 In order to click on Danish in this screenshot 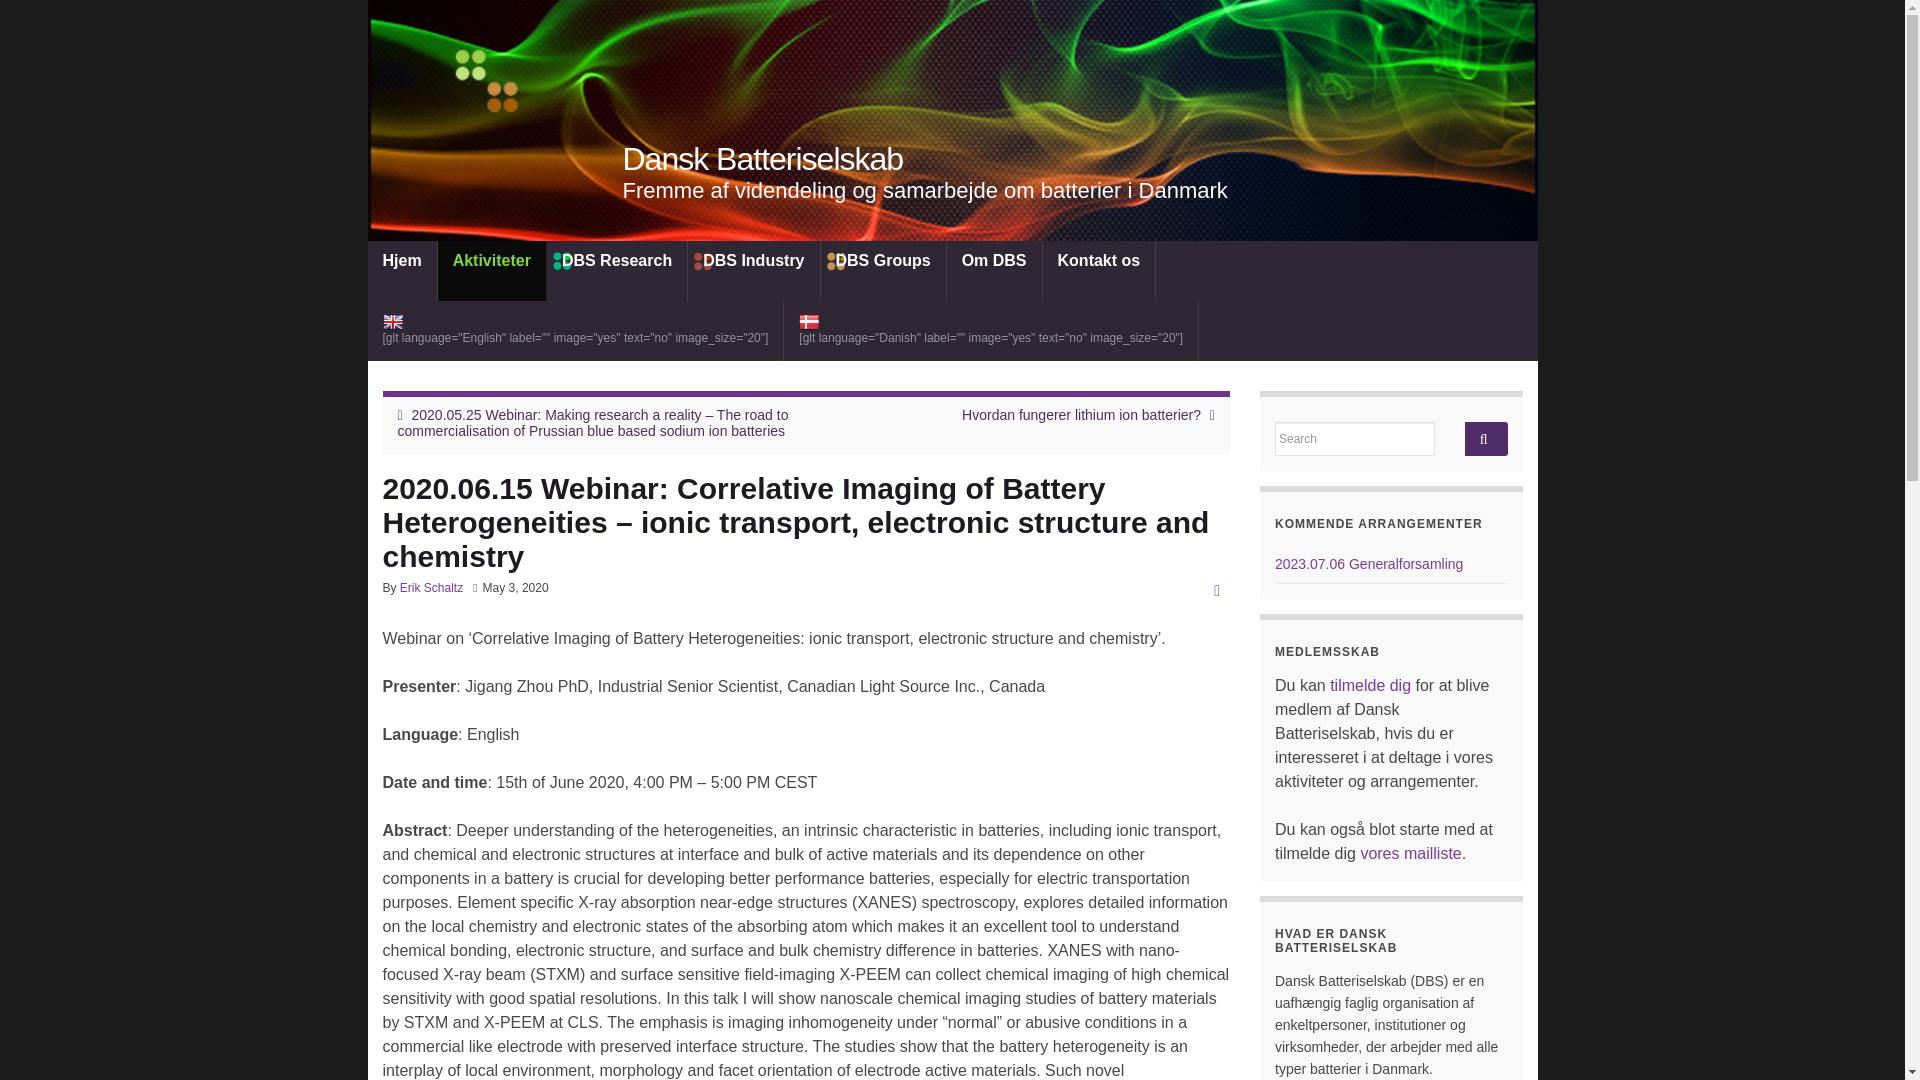, I will do `click(990, 330)`.